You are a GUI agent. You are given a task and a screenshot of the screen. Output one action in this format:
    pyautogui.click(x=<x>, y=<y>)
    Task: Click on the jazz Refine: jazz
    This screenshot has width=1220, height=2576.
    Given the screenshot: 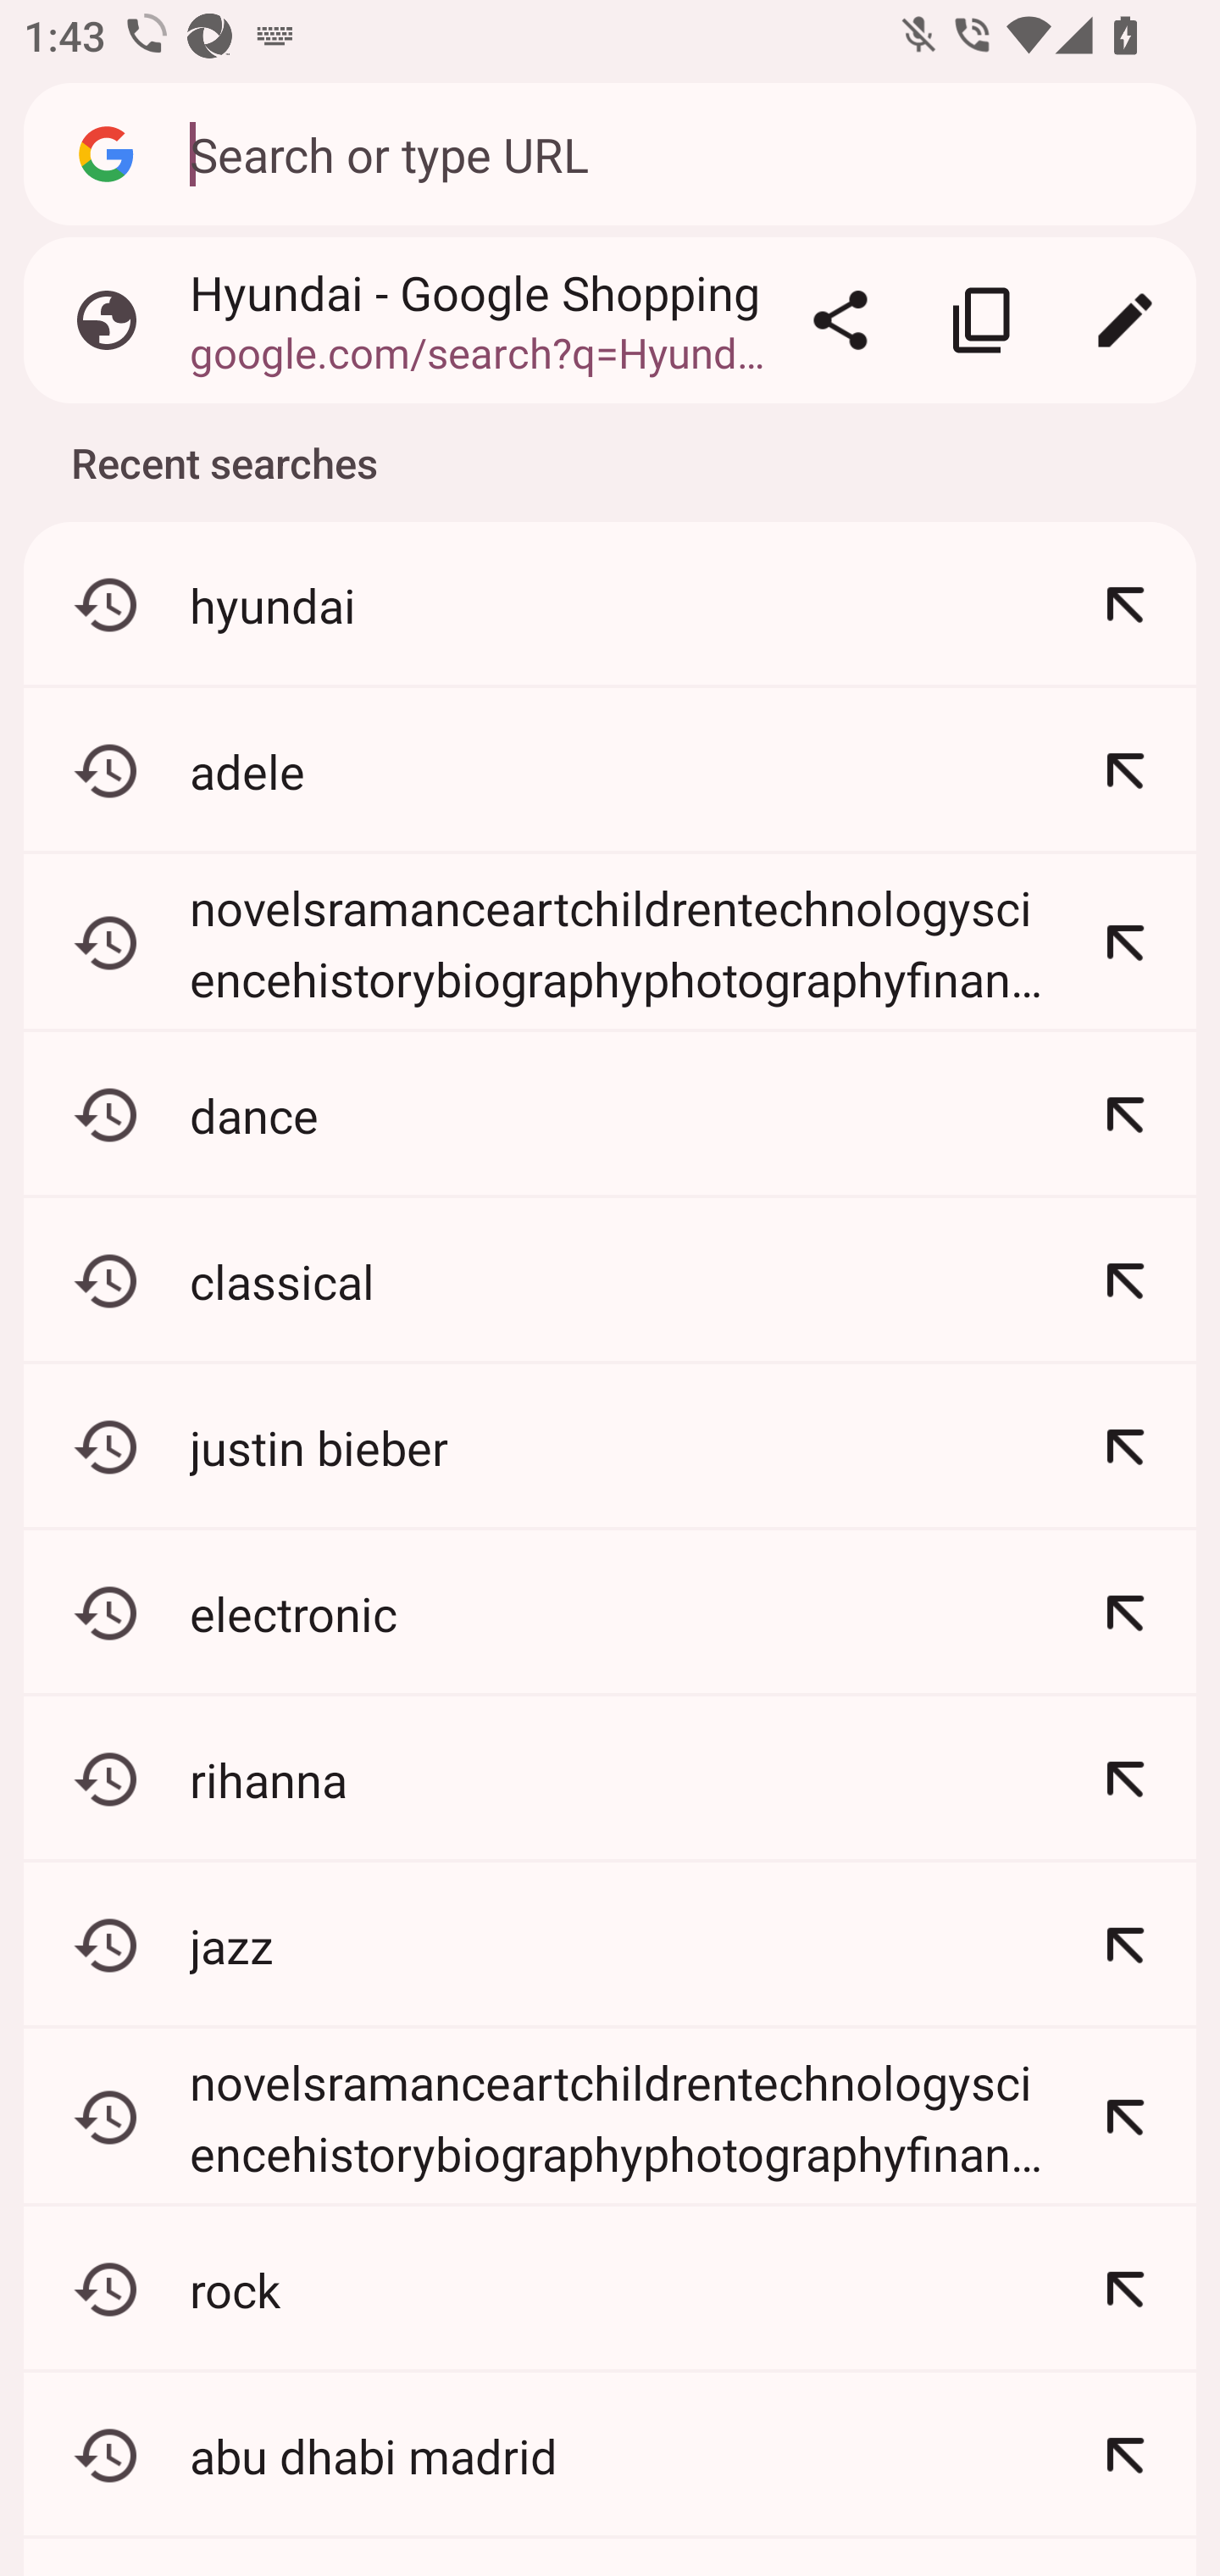 What is the action you would take?
    pyautogui.click(x=610, y=1946)
    